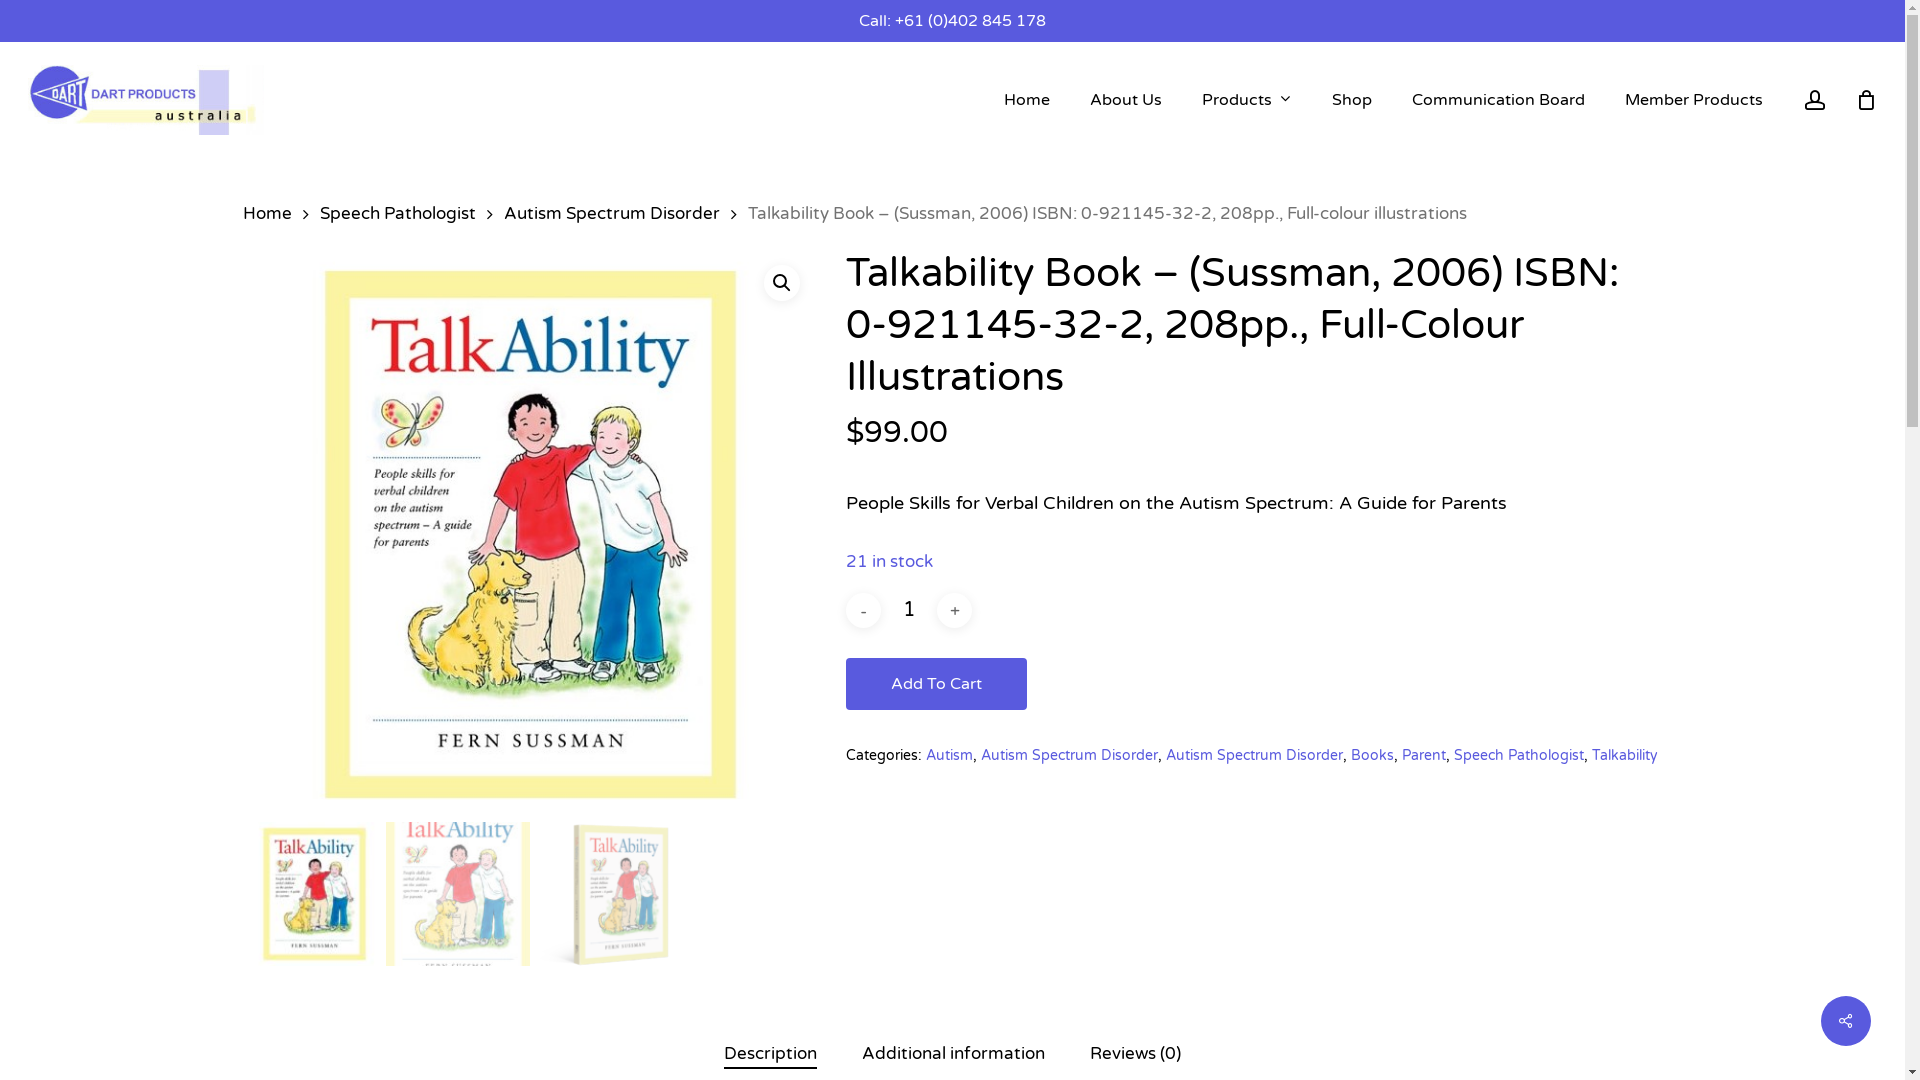 The image size is (1920, 1080). I want to click on Member Products, so click(1694, 100).